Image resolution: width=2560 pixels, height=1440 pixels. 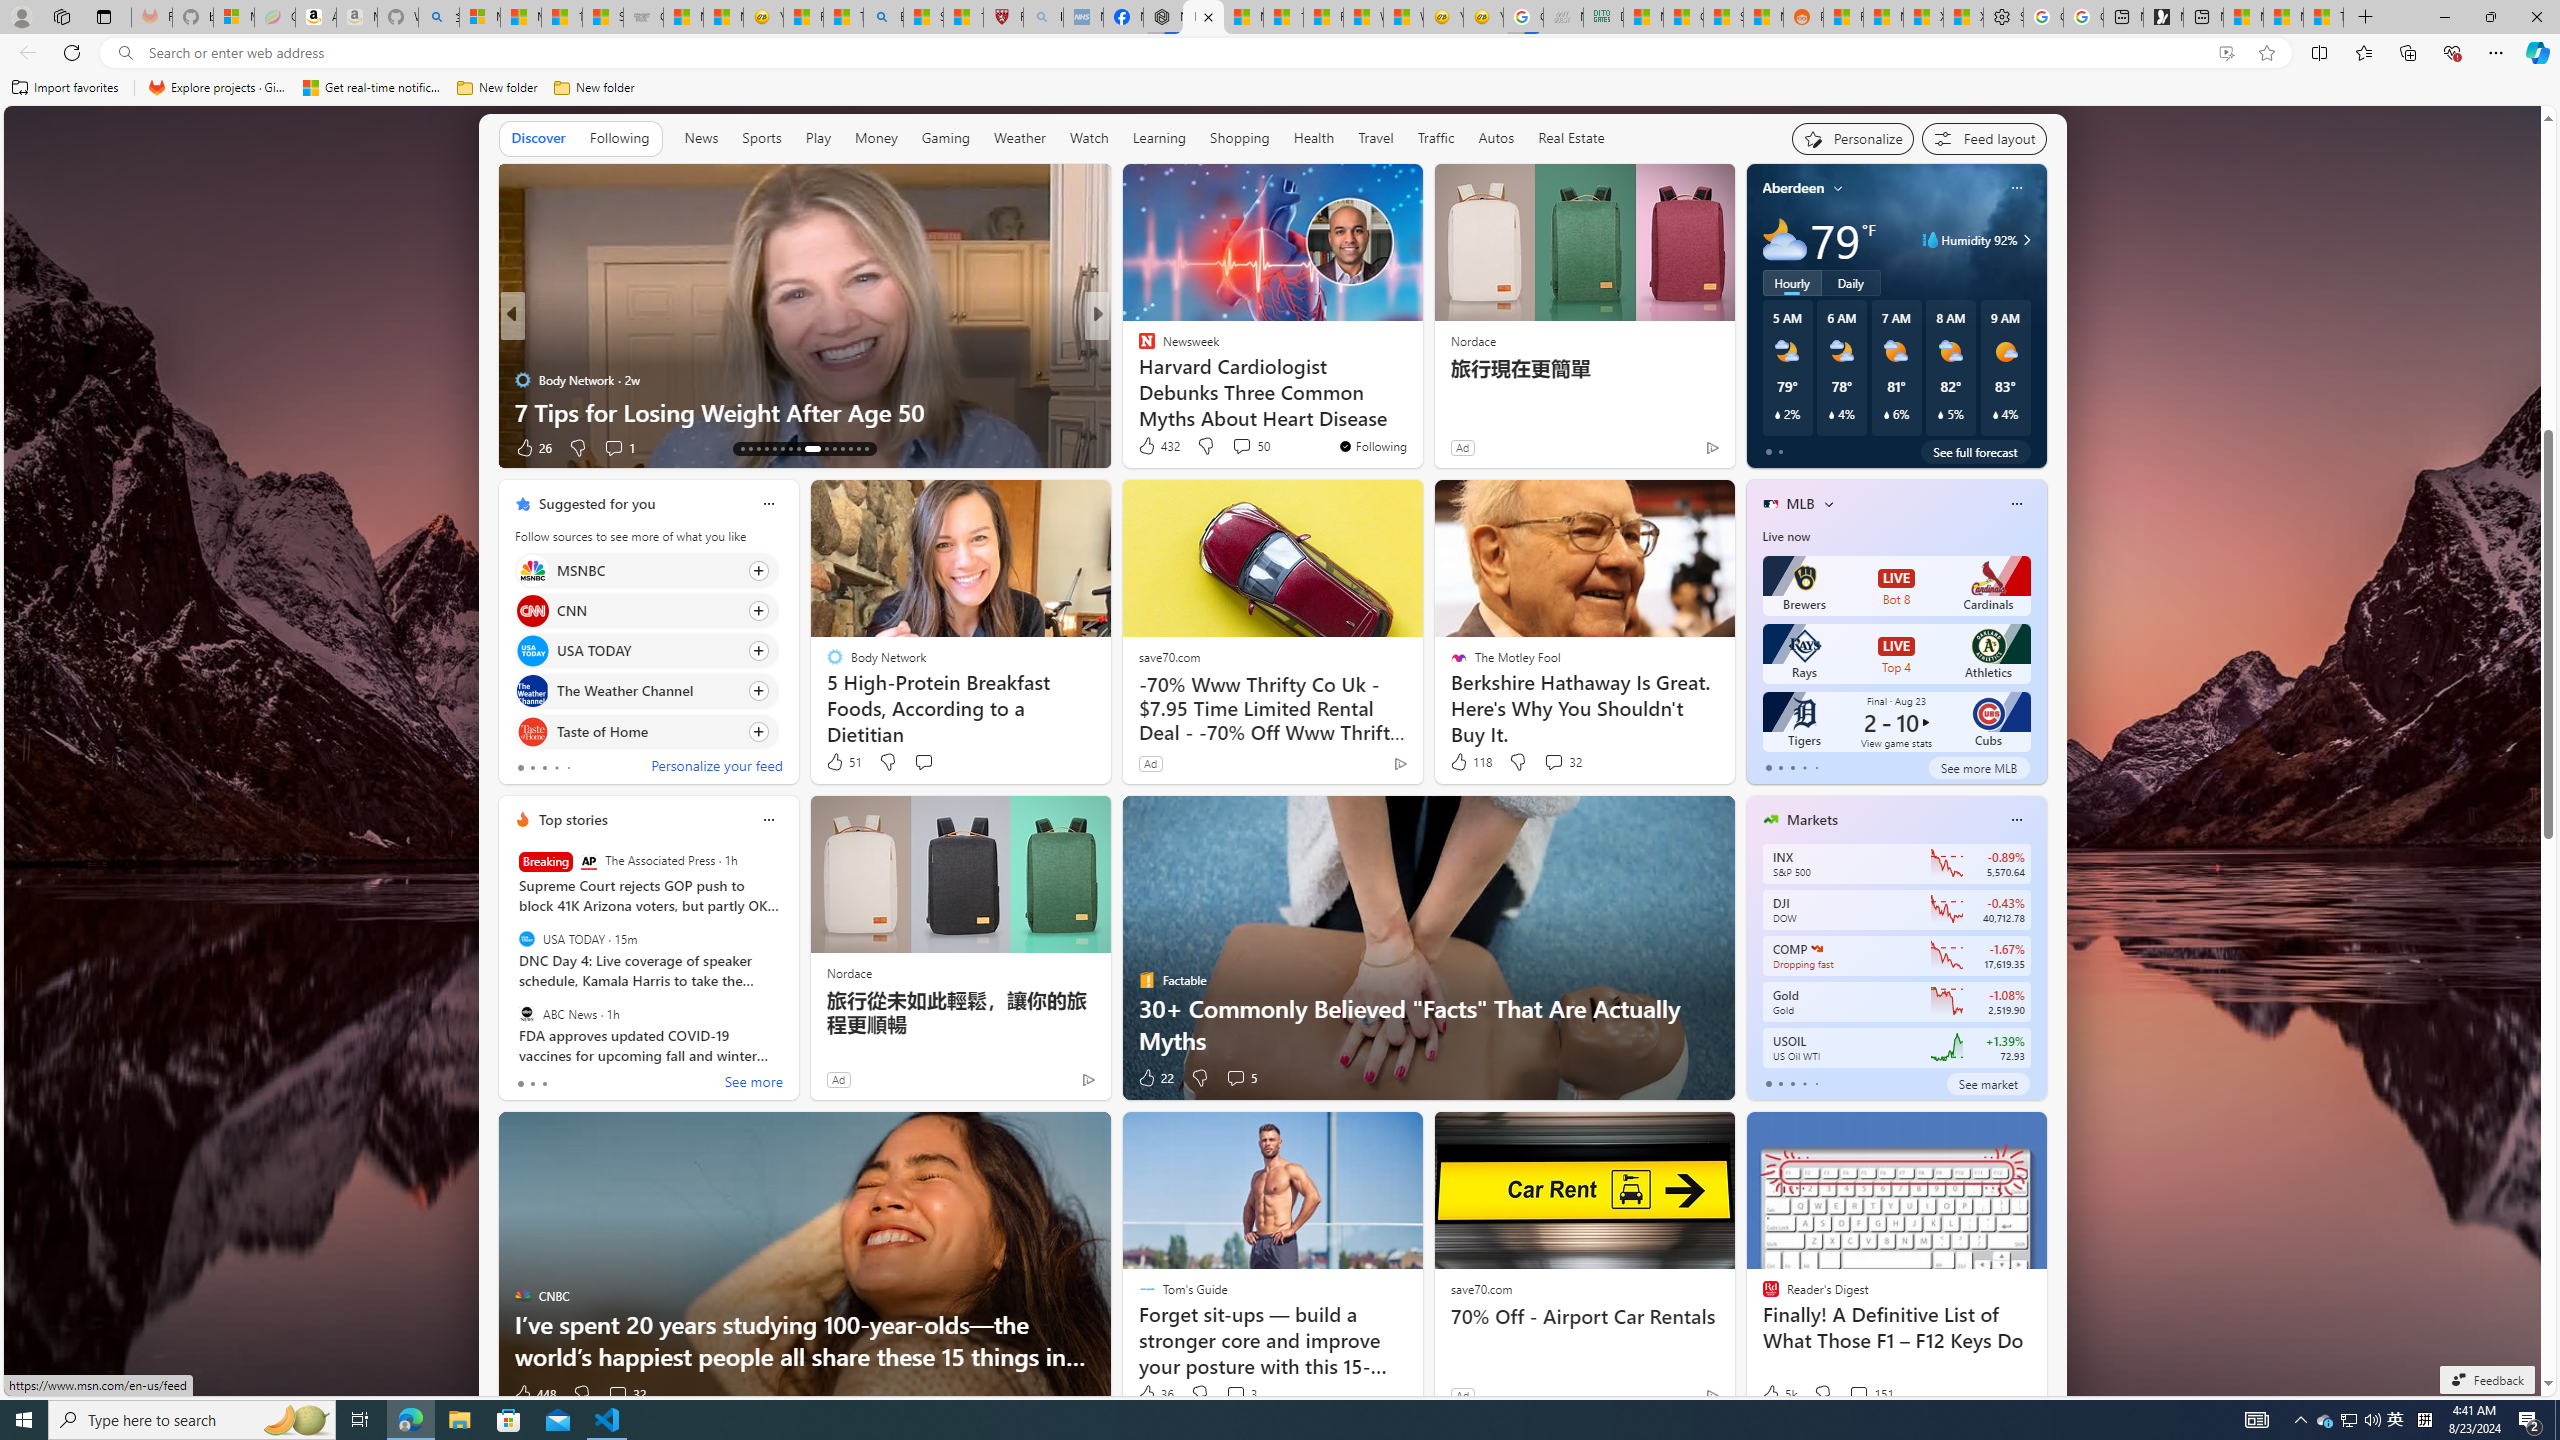 I want to click on tab-0, so click(x=1768, y=1084).